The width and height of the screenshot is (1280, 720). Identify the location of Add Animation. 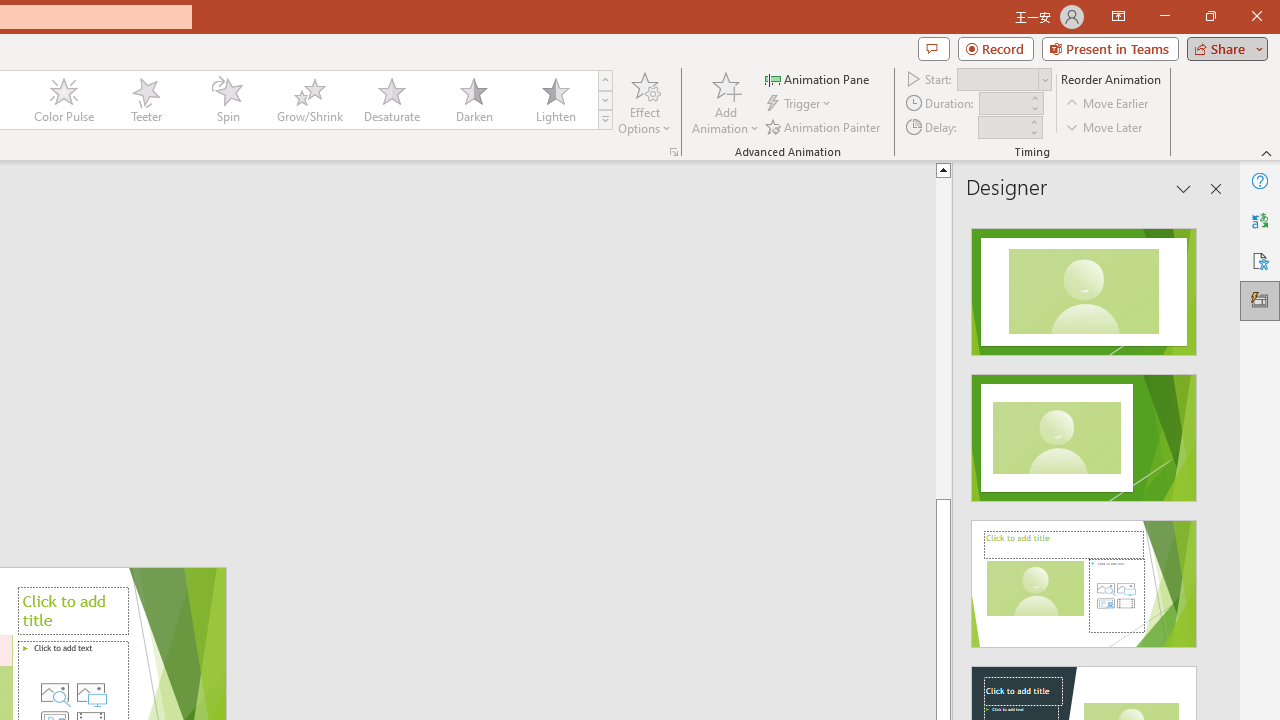
(725, 102).